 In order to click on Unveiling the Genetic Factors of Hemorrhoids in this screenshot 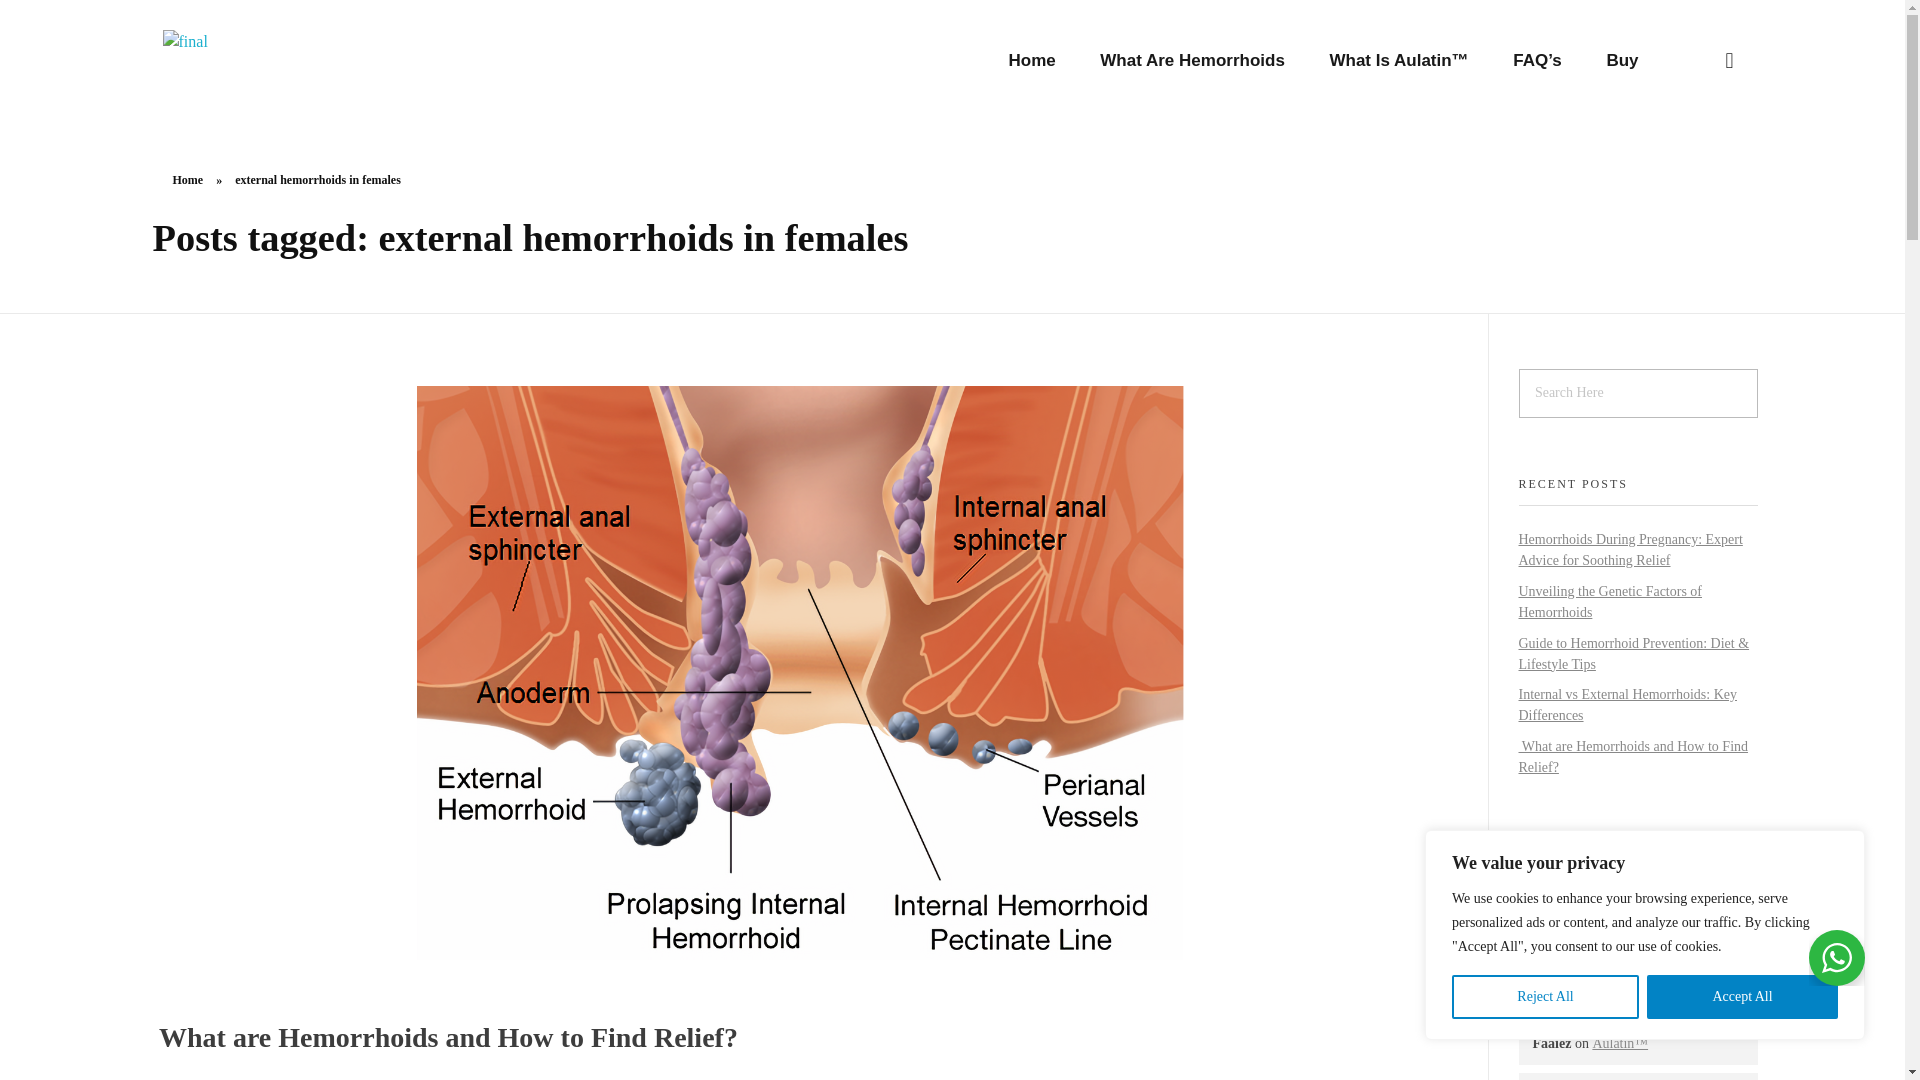, I will do `click(1610, 602)`.